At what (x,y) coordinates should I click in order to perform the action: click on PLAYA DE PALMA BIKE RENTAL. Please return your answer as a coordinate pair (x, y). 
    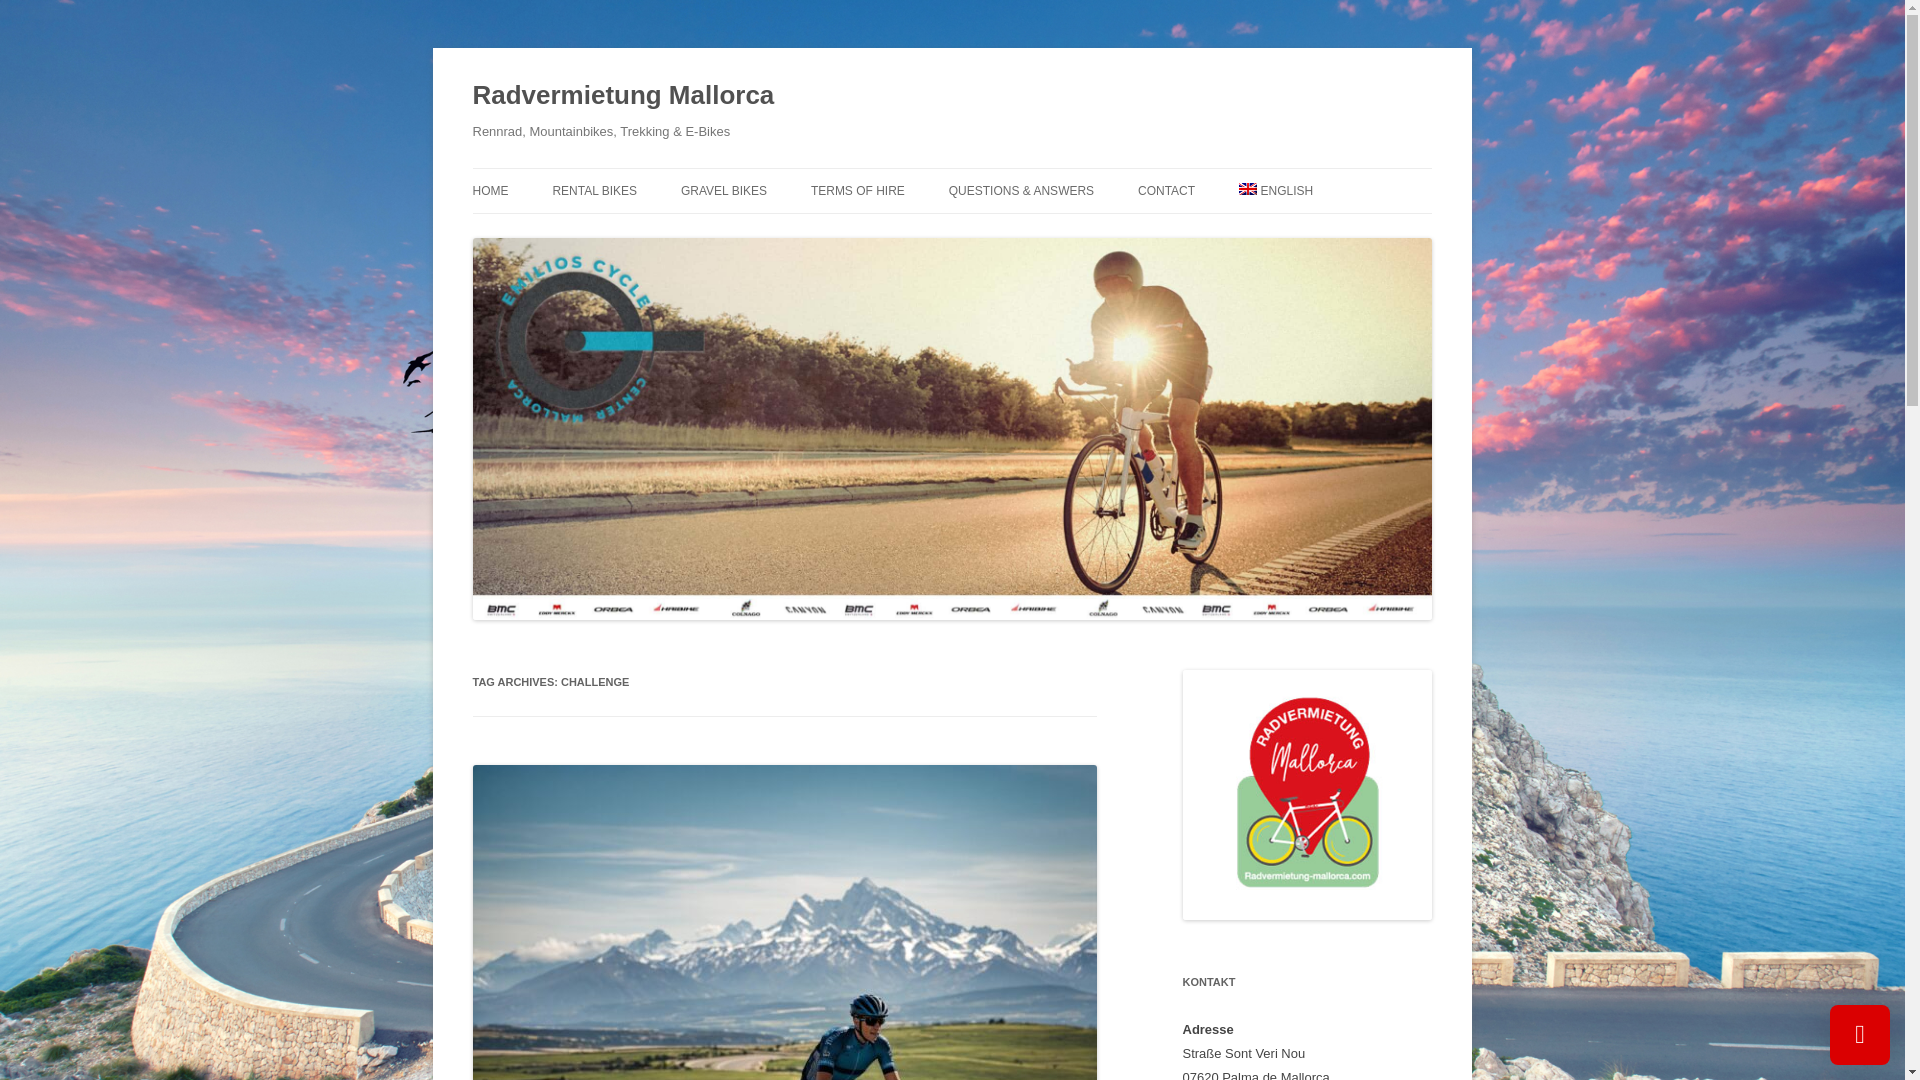
    Looking at the image, I should click on (652, 232).